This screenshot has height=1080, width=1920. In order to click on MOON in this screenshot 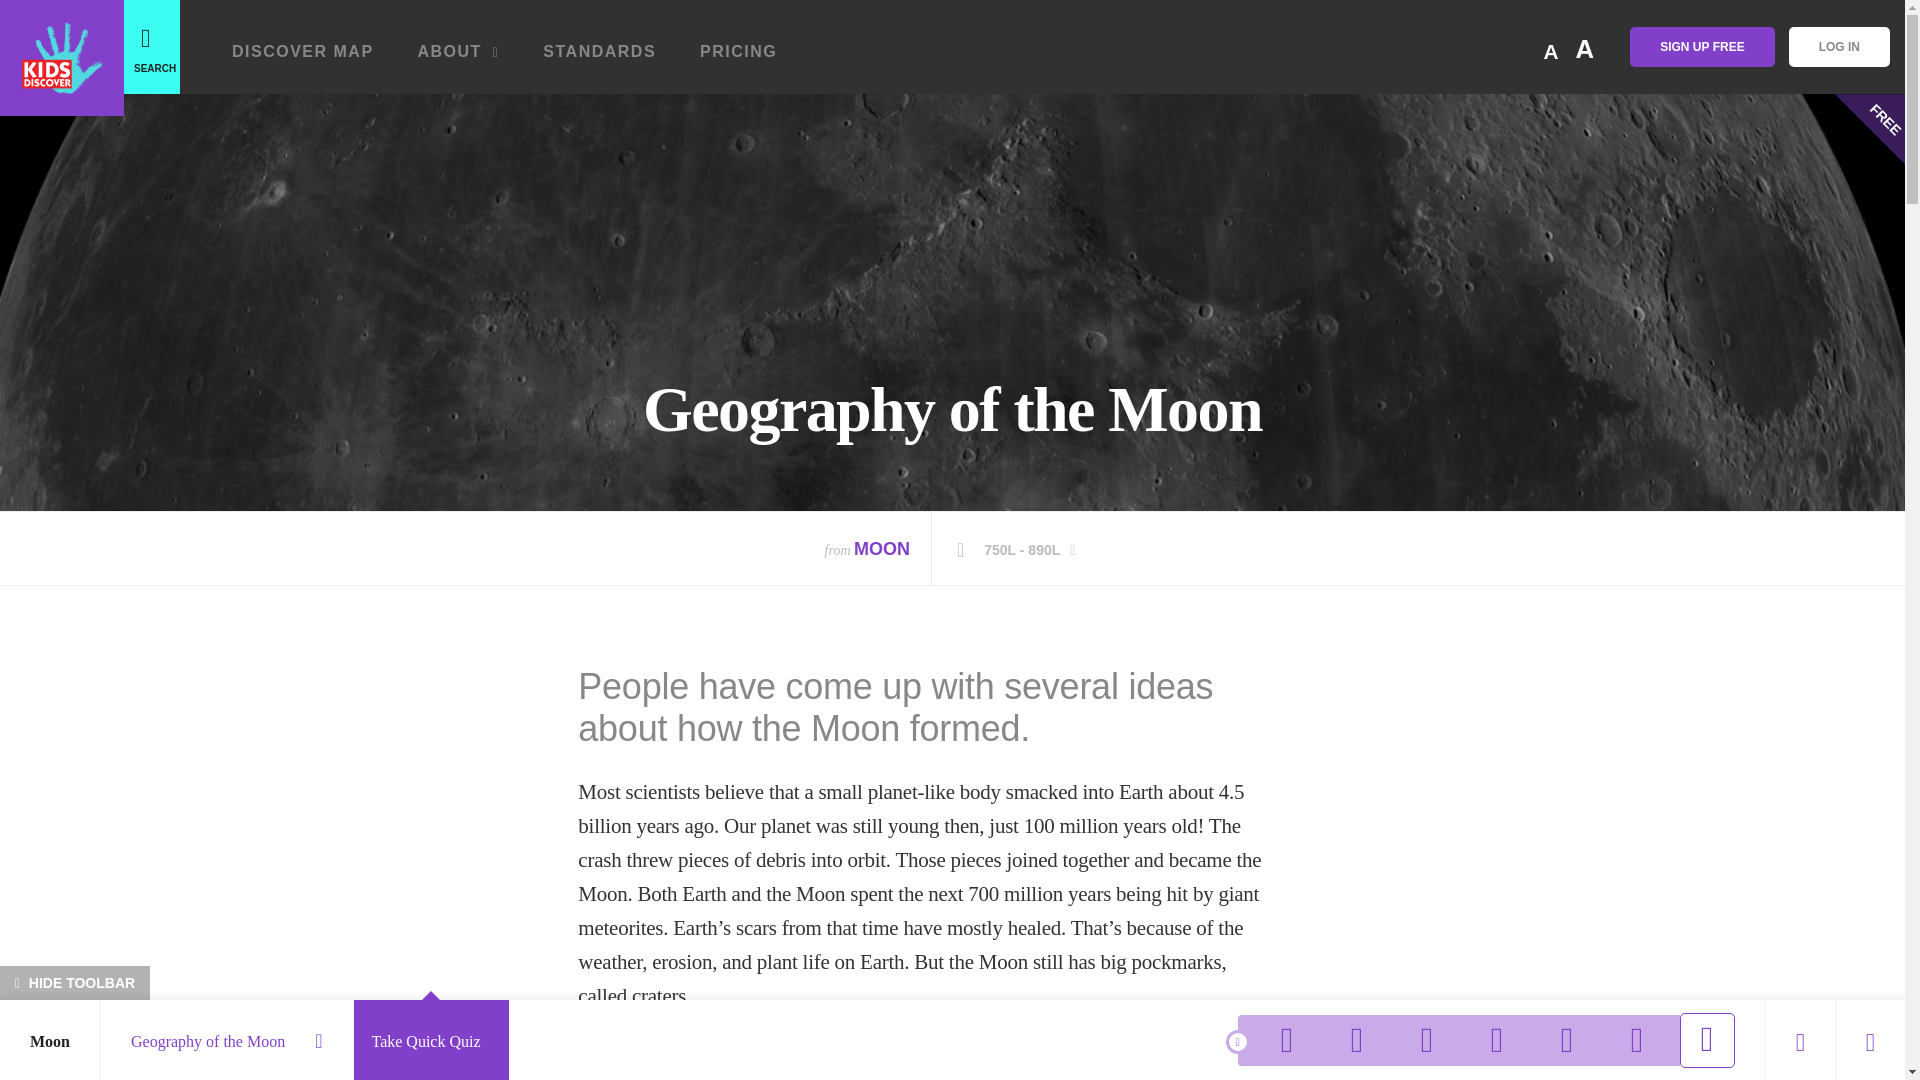, I will do `click(882, 548)`.